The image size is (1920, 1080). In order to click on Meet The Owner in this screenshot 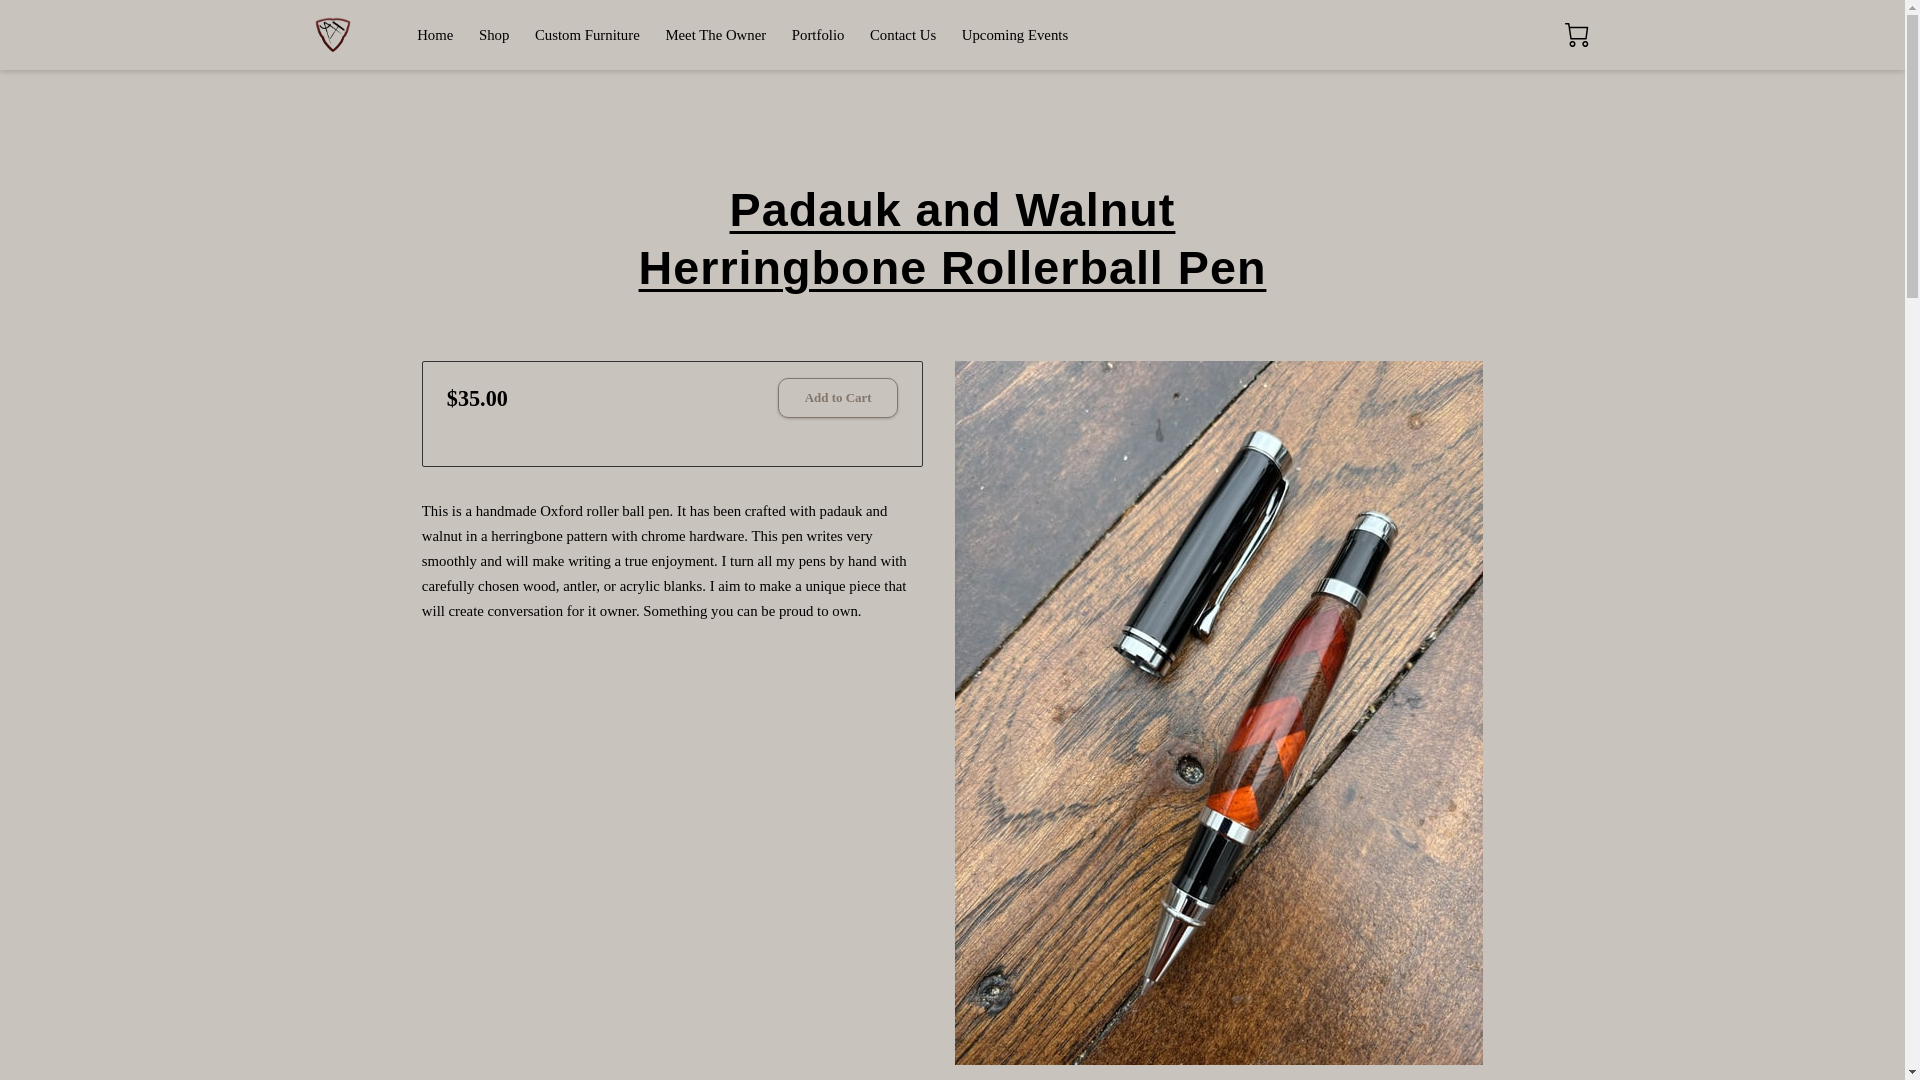, I will do `click(715, 35)`.